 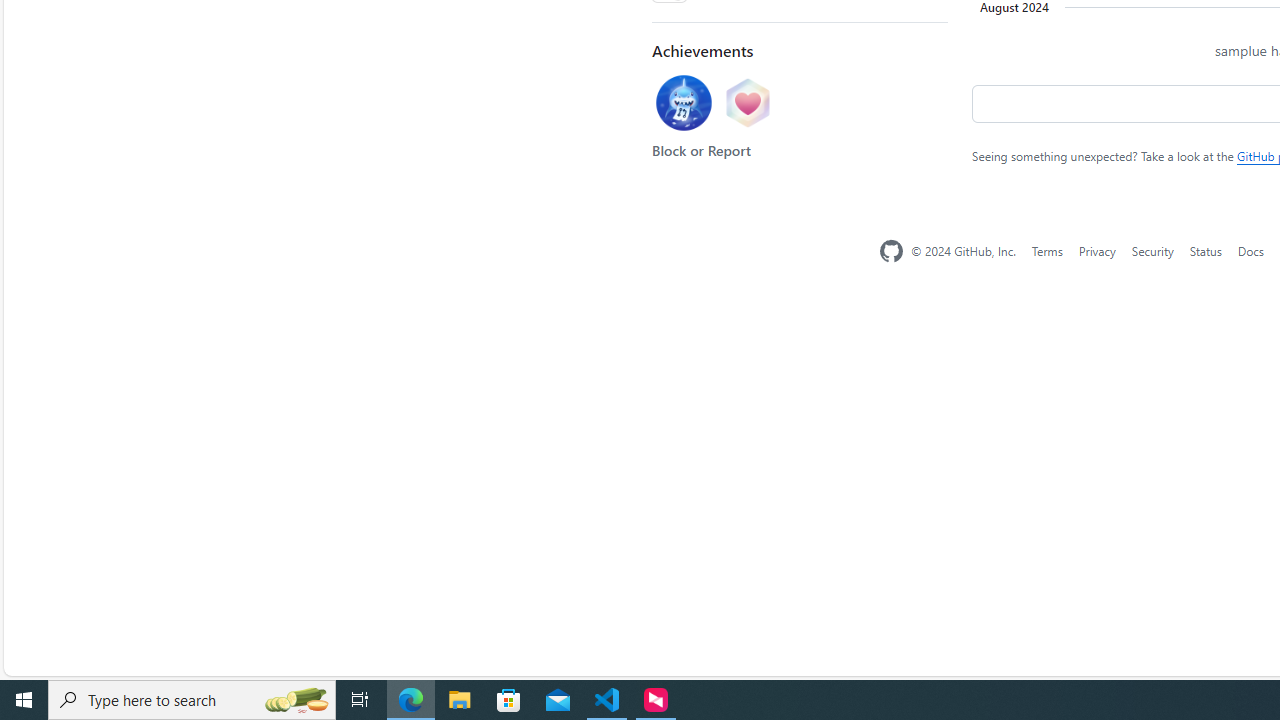 What do you see at coordinates (1046, 251) in the screenshot?
I see `Terms` at bounding box center [1046, 251].